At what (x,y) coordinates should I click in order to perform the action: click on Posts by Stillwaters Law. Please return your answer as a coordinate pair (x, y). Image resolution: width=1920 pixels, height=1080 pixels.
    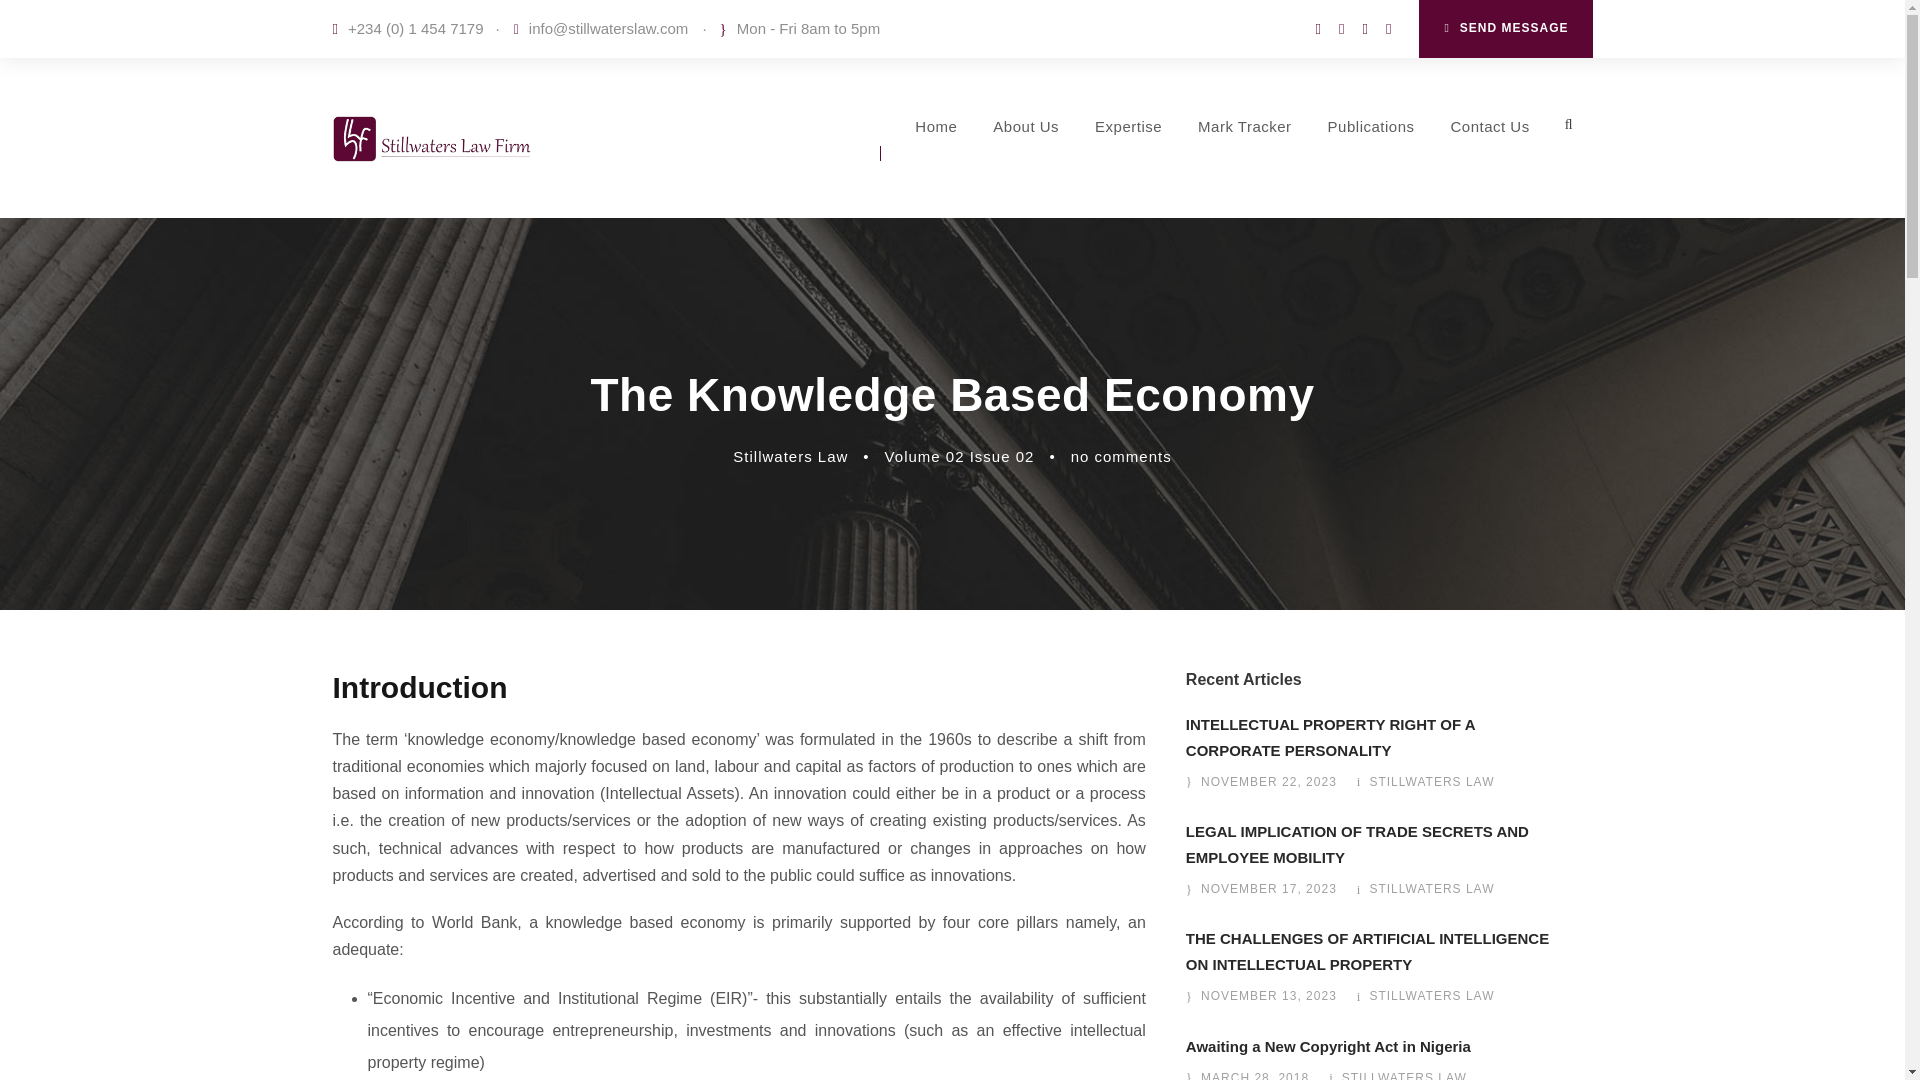
    Looking at the image, I should click on (1430, 889).